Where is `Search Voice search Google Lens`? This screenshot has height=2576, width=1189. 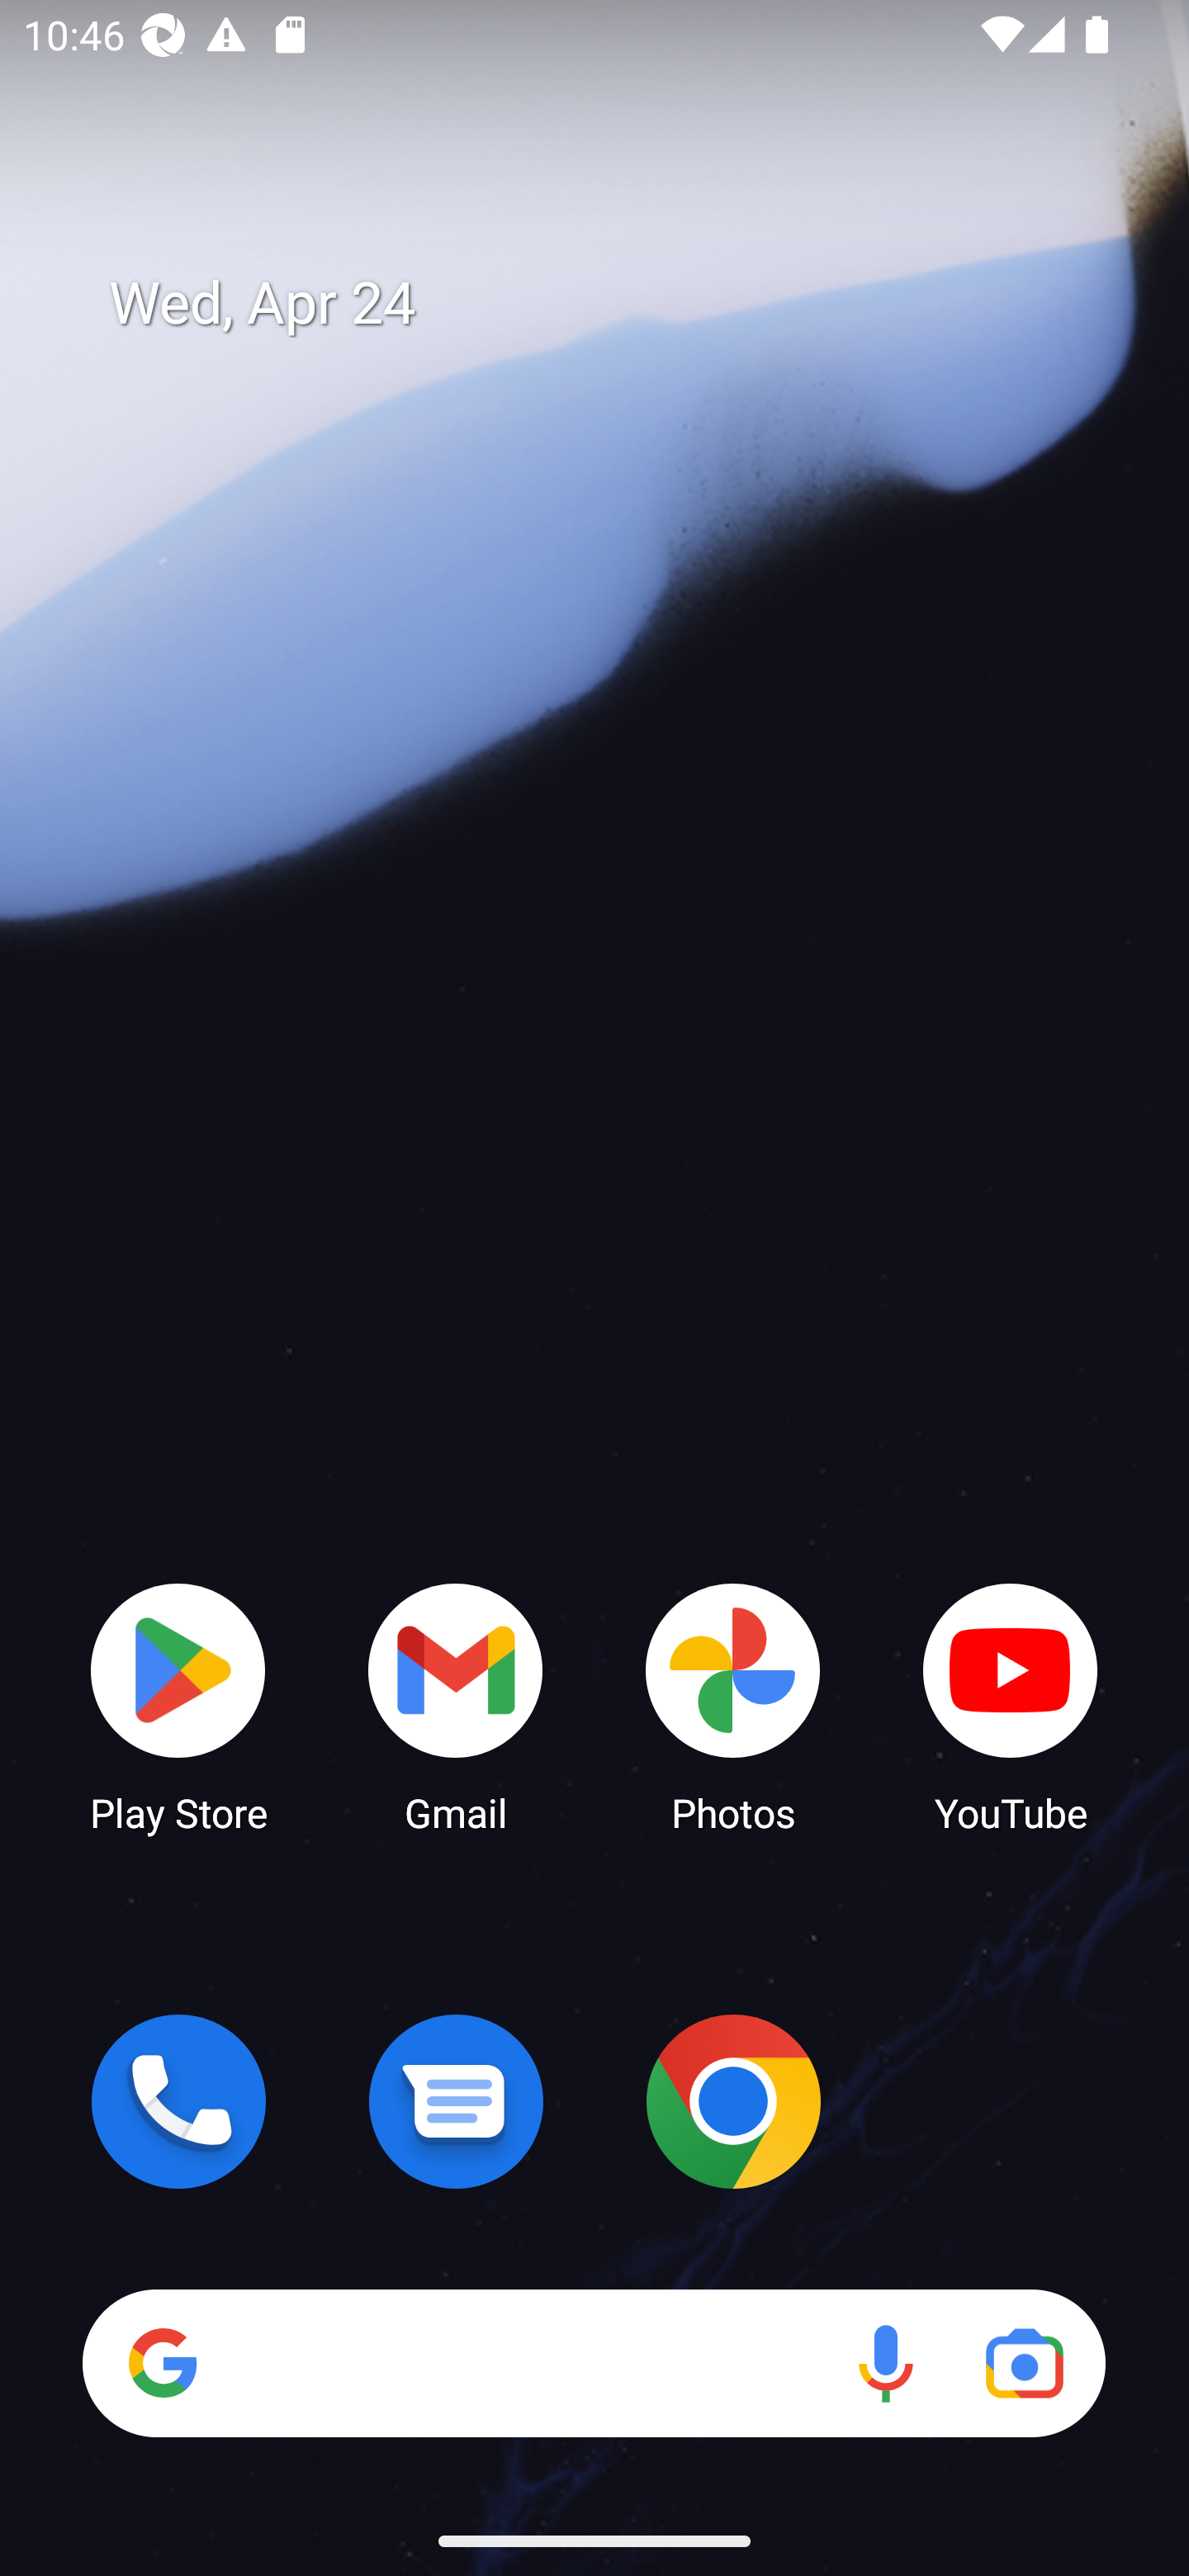
Search Voice search Google Lens is located at coordinates (594, 2363).